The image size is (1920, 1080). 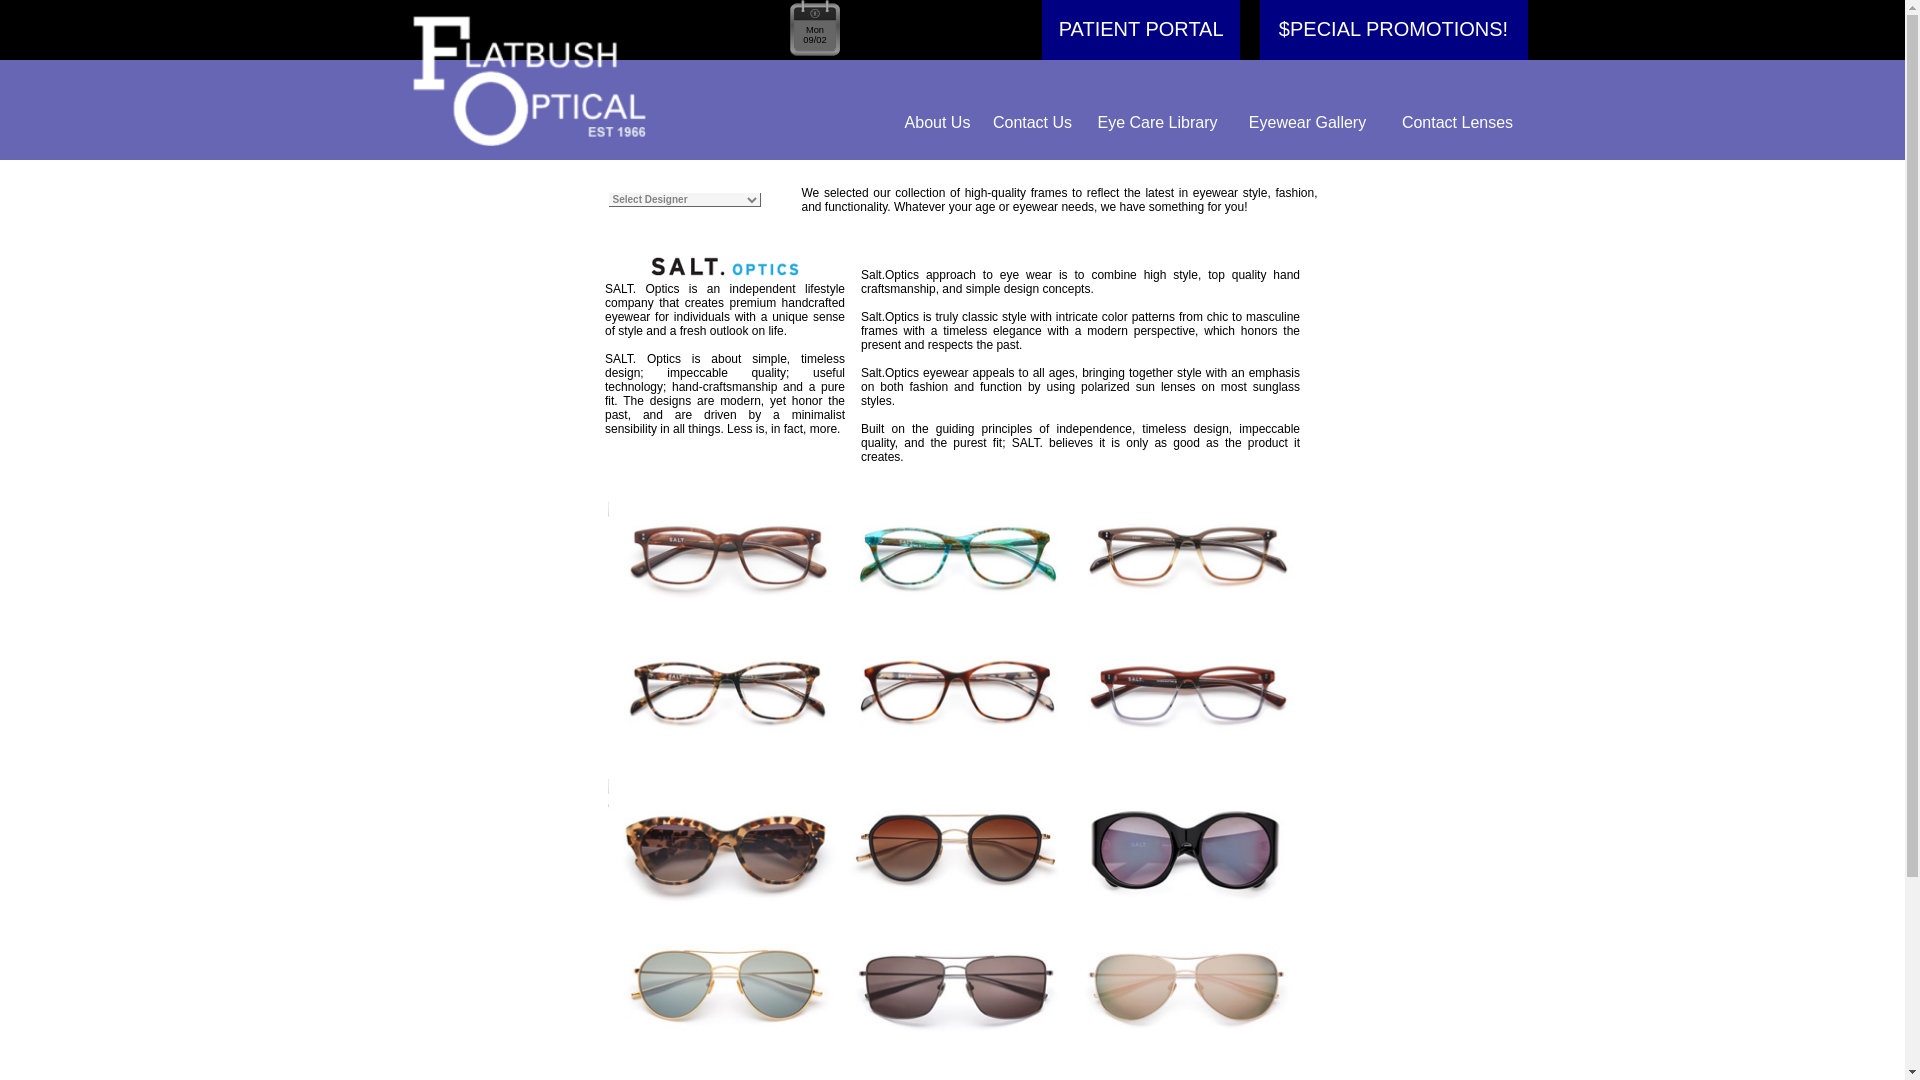 I want to click on About Us, so click(x=936, y=122).